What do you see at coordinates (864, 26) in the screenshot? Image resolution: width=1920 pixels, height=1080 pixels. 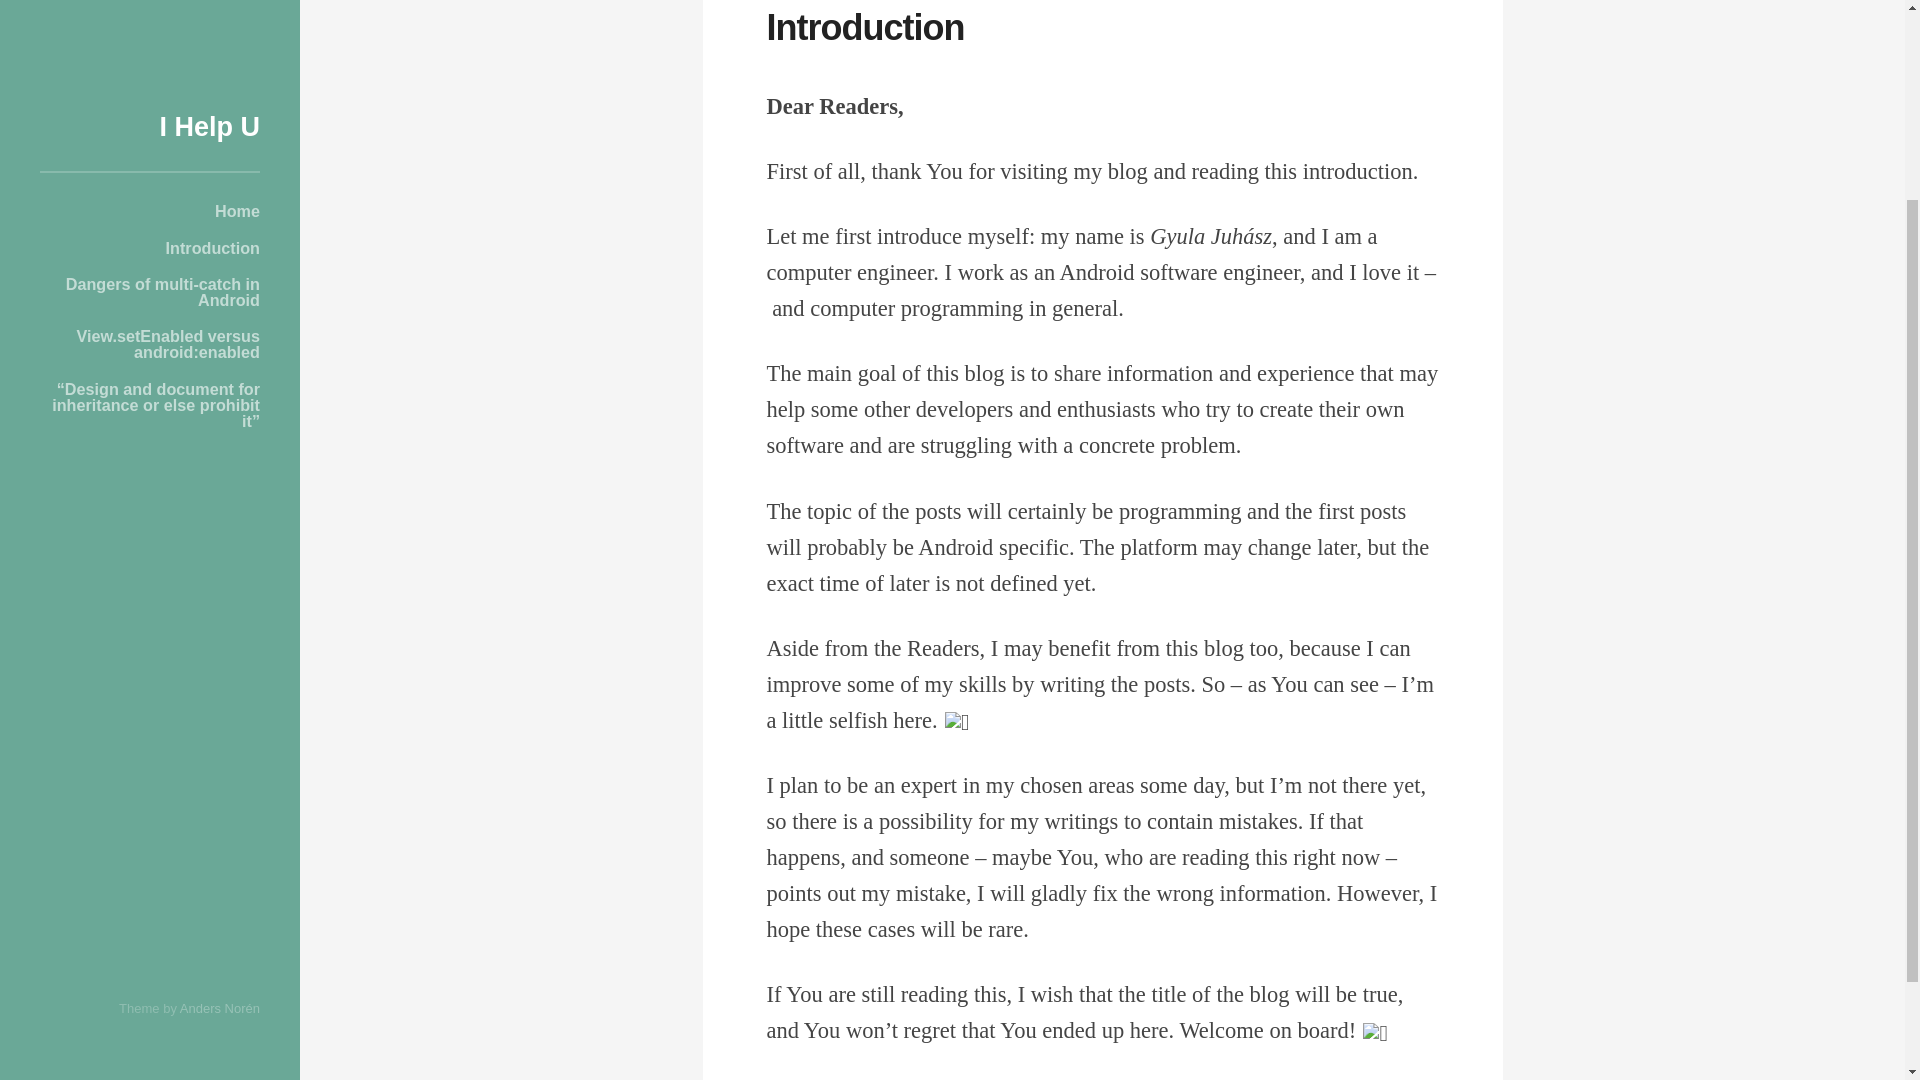 I see `Introduction` at bounding box center [864, 26].